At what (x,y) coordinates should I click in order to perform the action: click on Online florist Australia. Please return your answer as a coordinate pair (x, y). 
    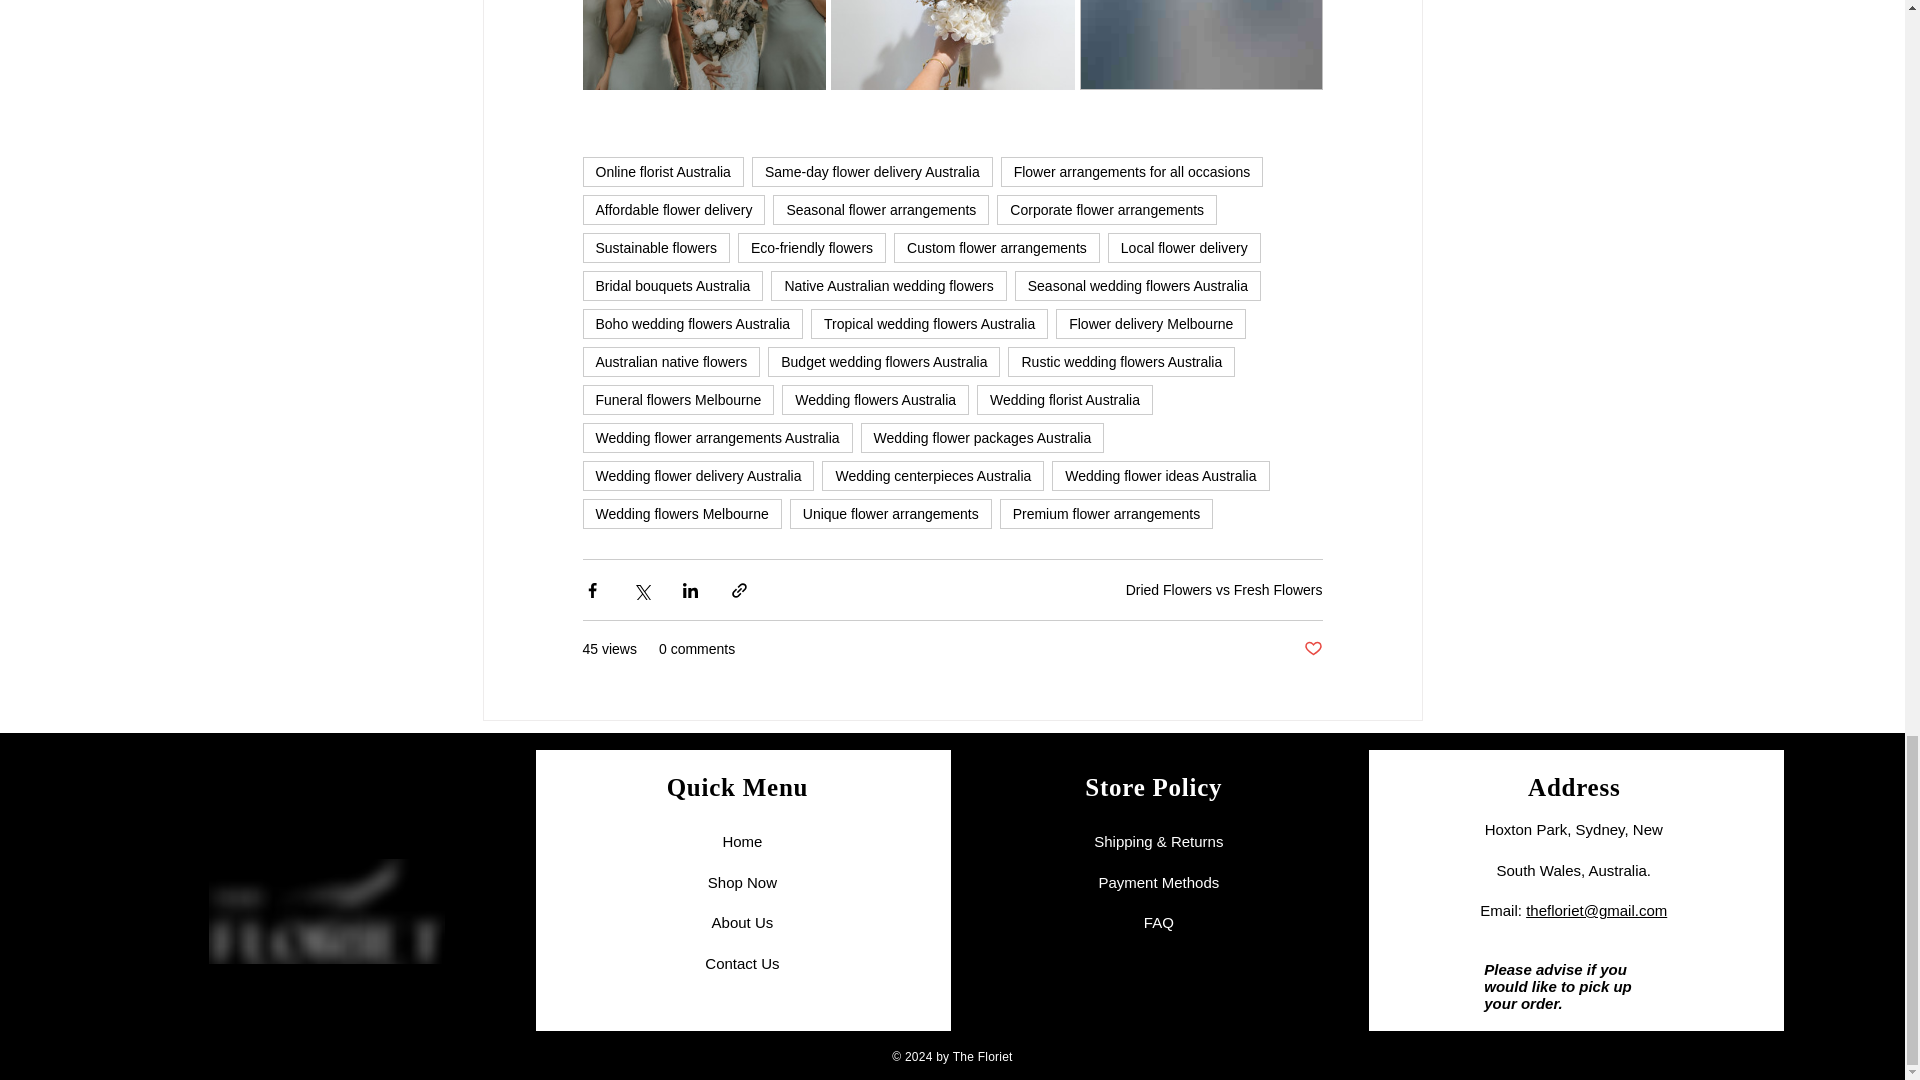
    Looking at the image, I should click on (662, 171).